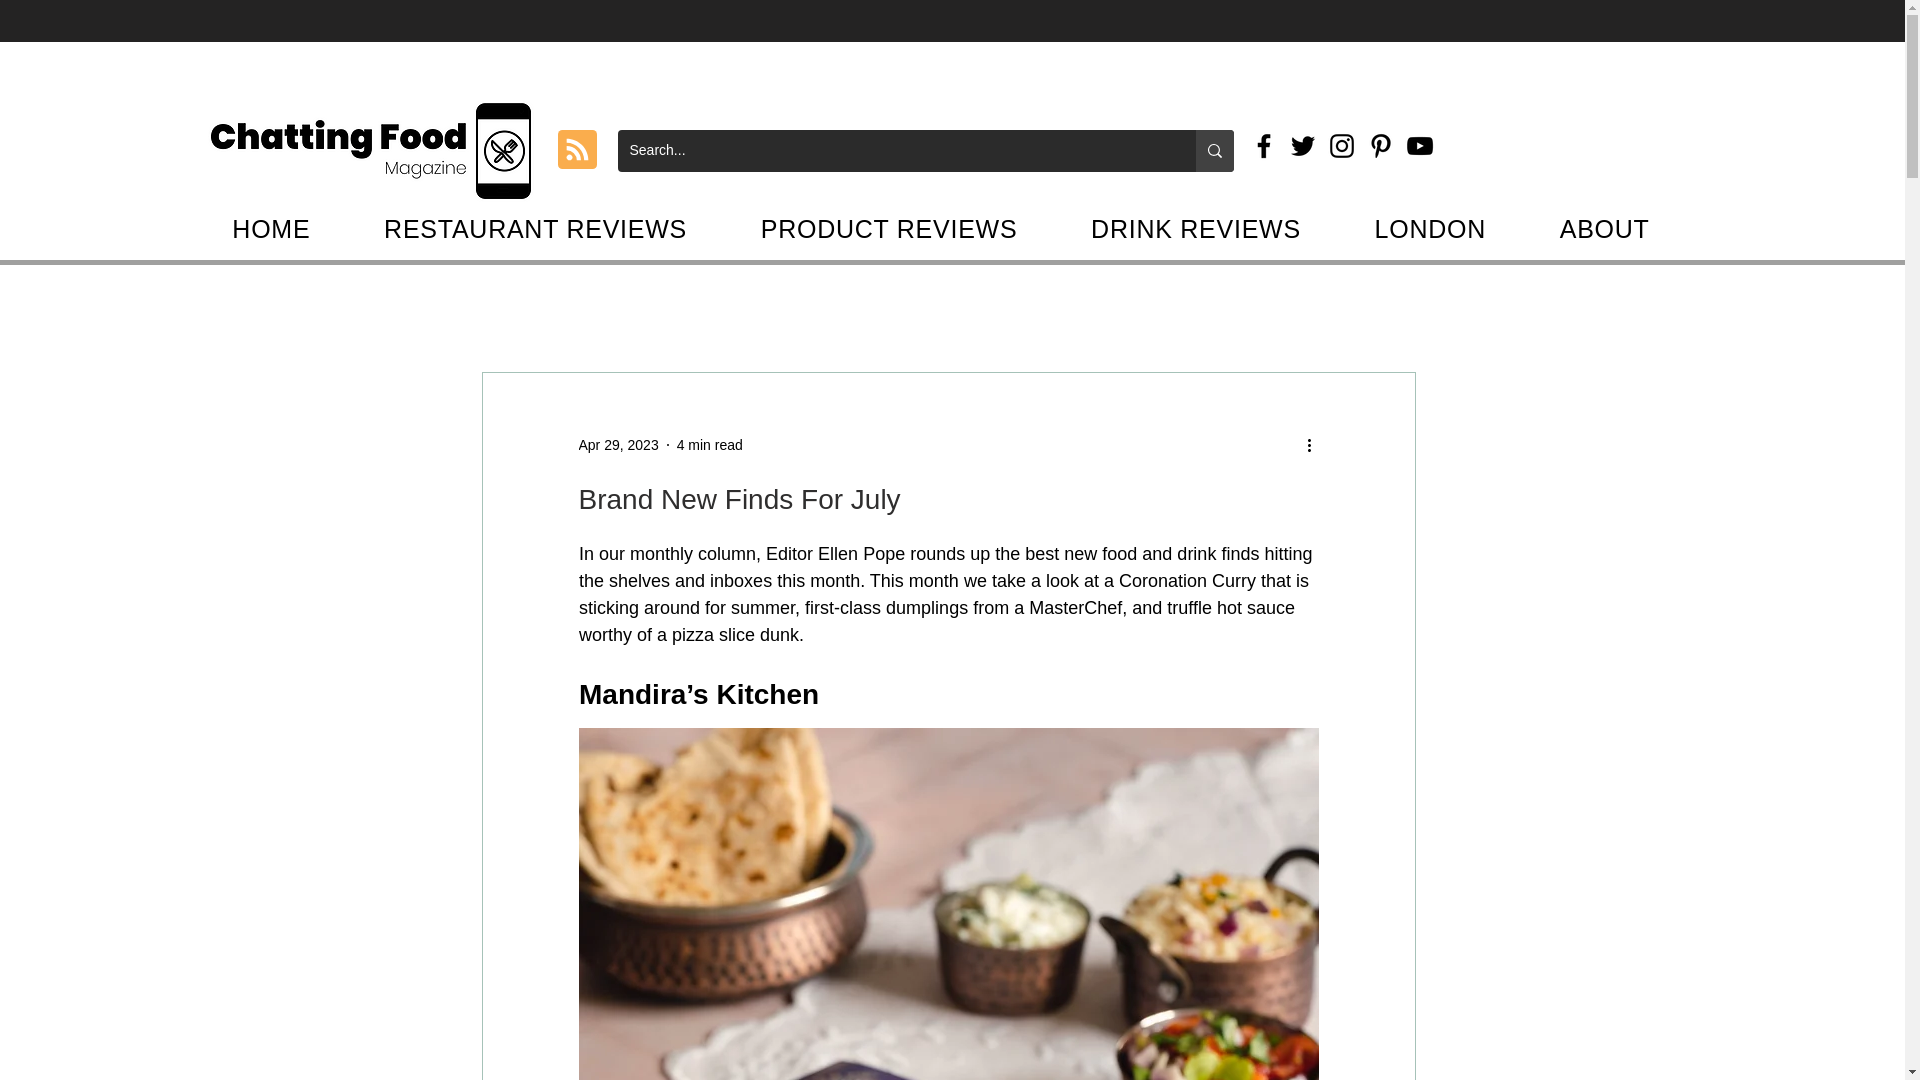 Image resolution: width=1920 pixels, height=1080 pixels. I want to click on 4 min read, so click(710, 444).